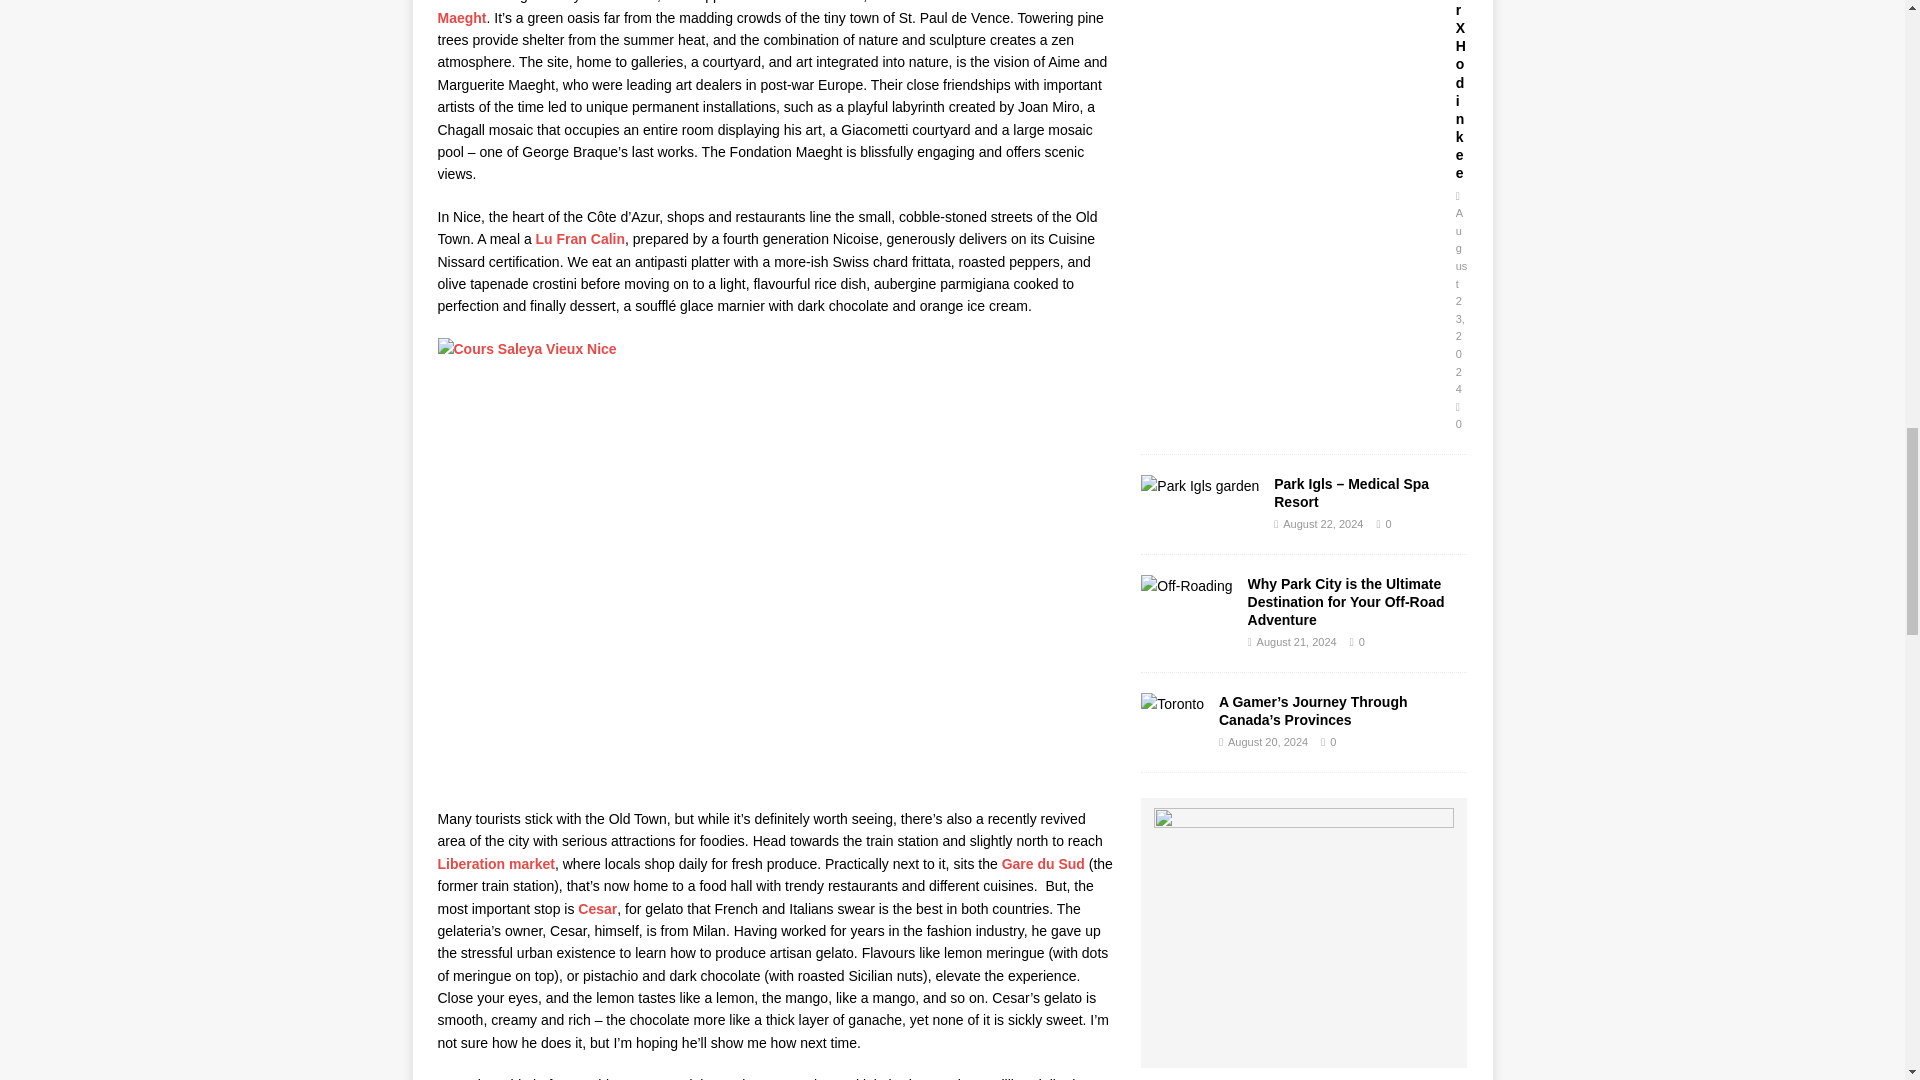 The height and width of the screenshot is (1080, 1920). I want to click on Lu Fran Calin, so click(580, 239).